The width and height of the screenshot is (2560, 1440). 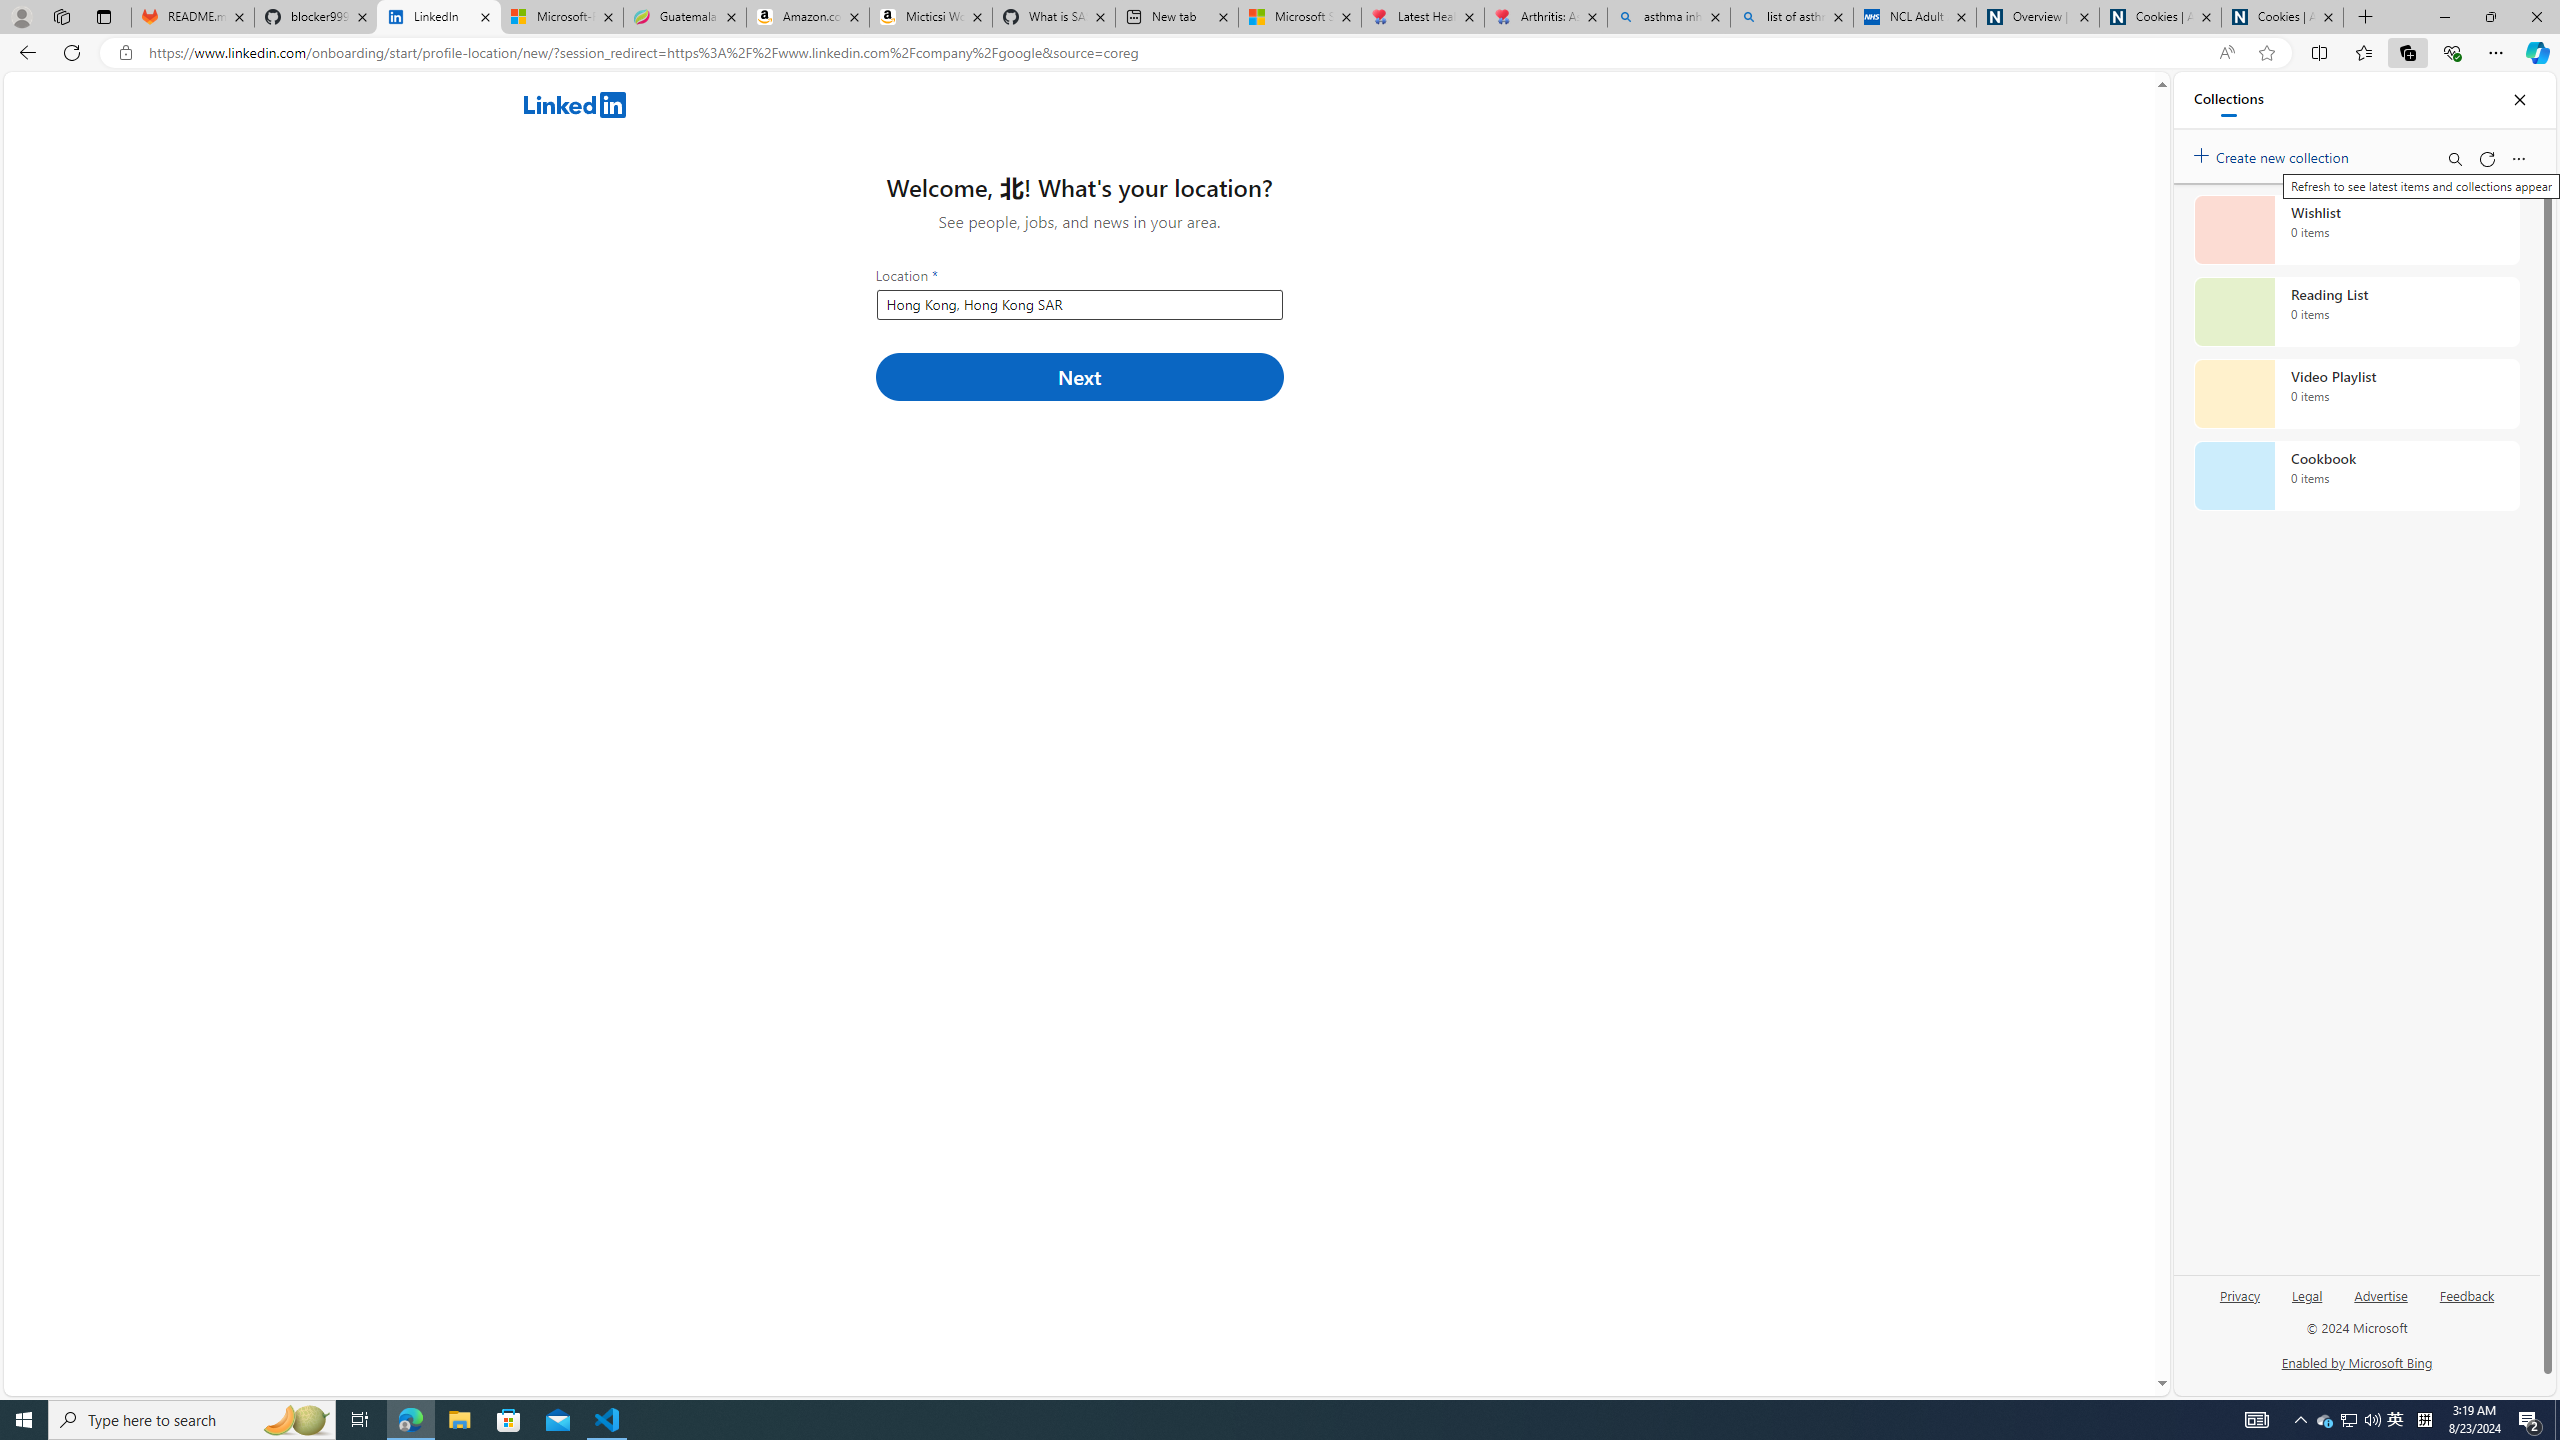 I want to click on list of asthma inhalers uk - Search, so click(x=1792, y=17).